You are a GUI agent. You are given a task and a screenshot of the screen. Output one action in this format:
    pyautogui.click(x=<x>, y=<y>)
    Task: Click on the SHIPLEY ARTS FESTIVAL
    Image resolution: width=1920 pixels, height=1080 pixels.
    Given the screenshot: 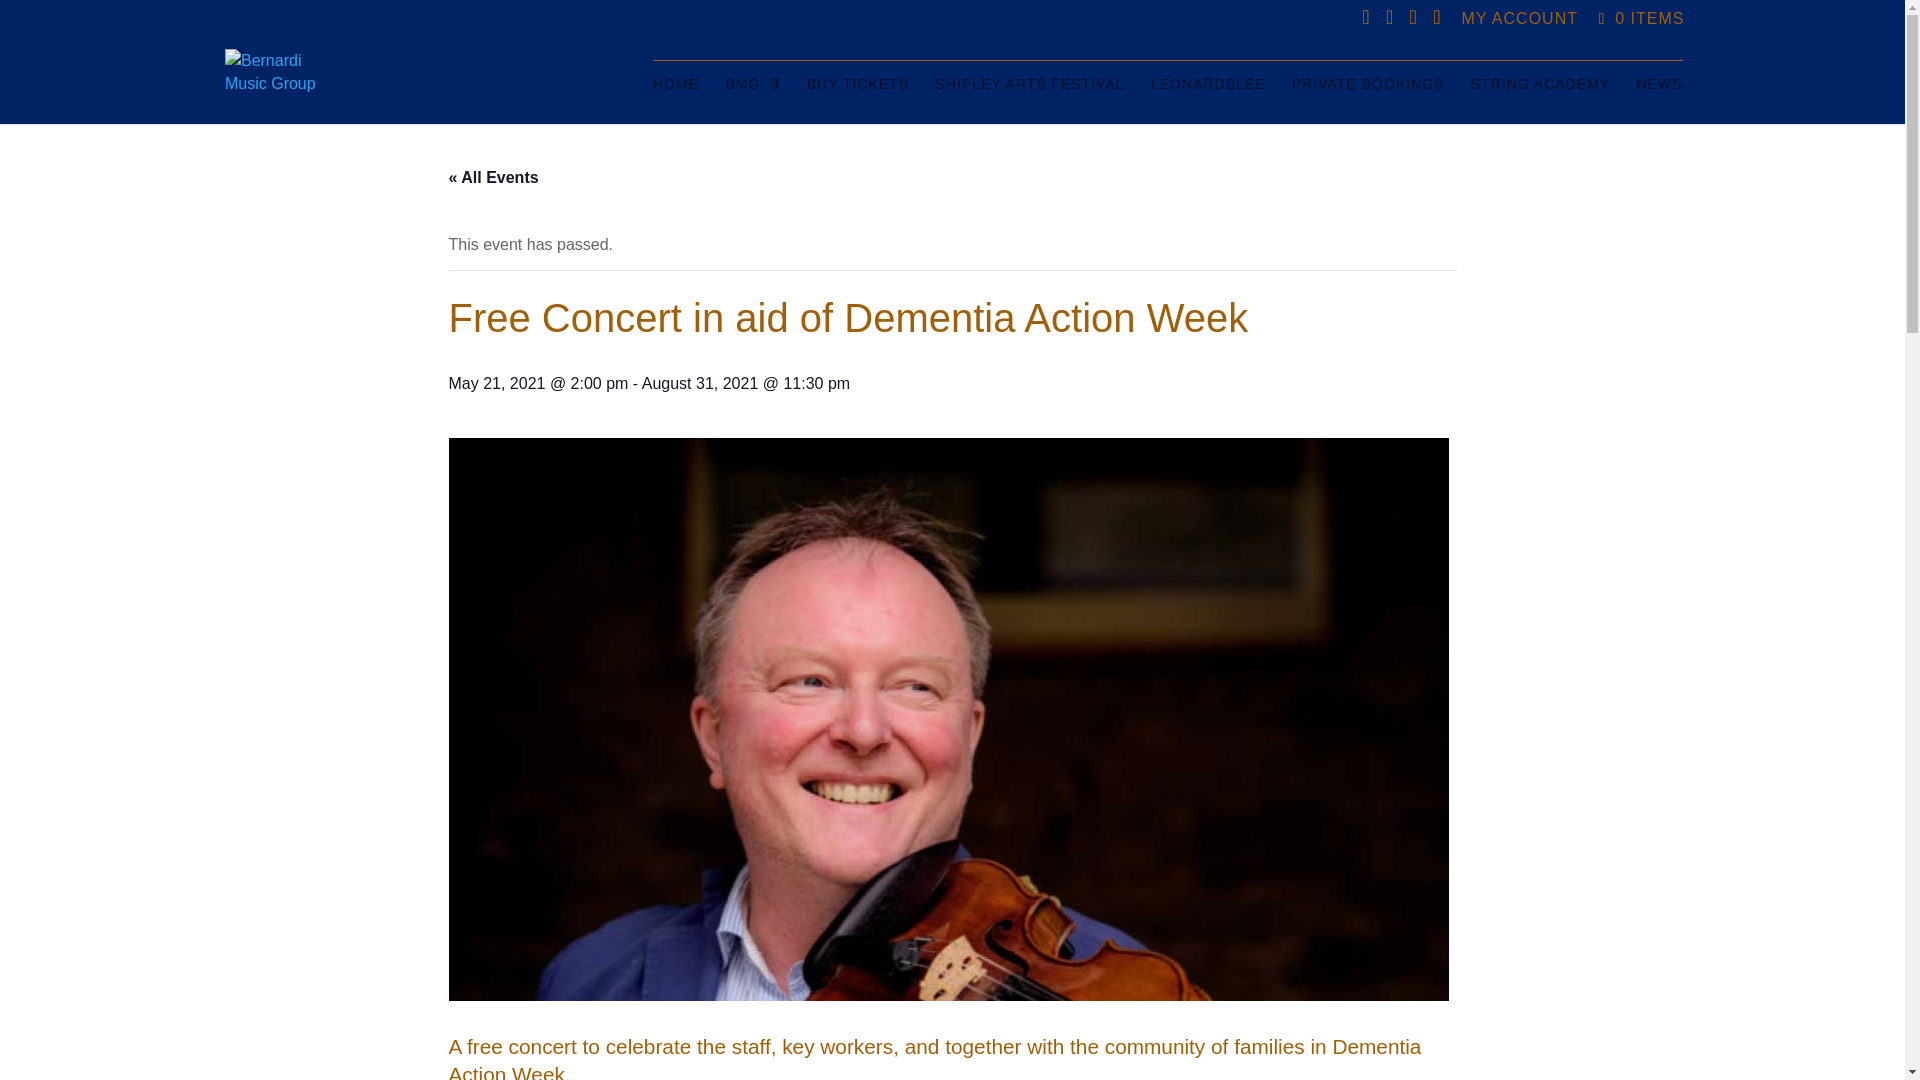 What is the action you would take?
    pyautogui.click(x=1029, y=100)
    